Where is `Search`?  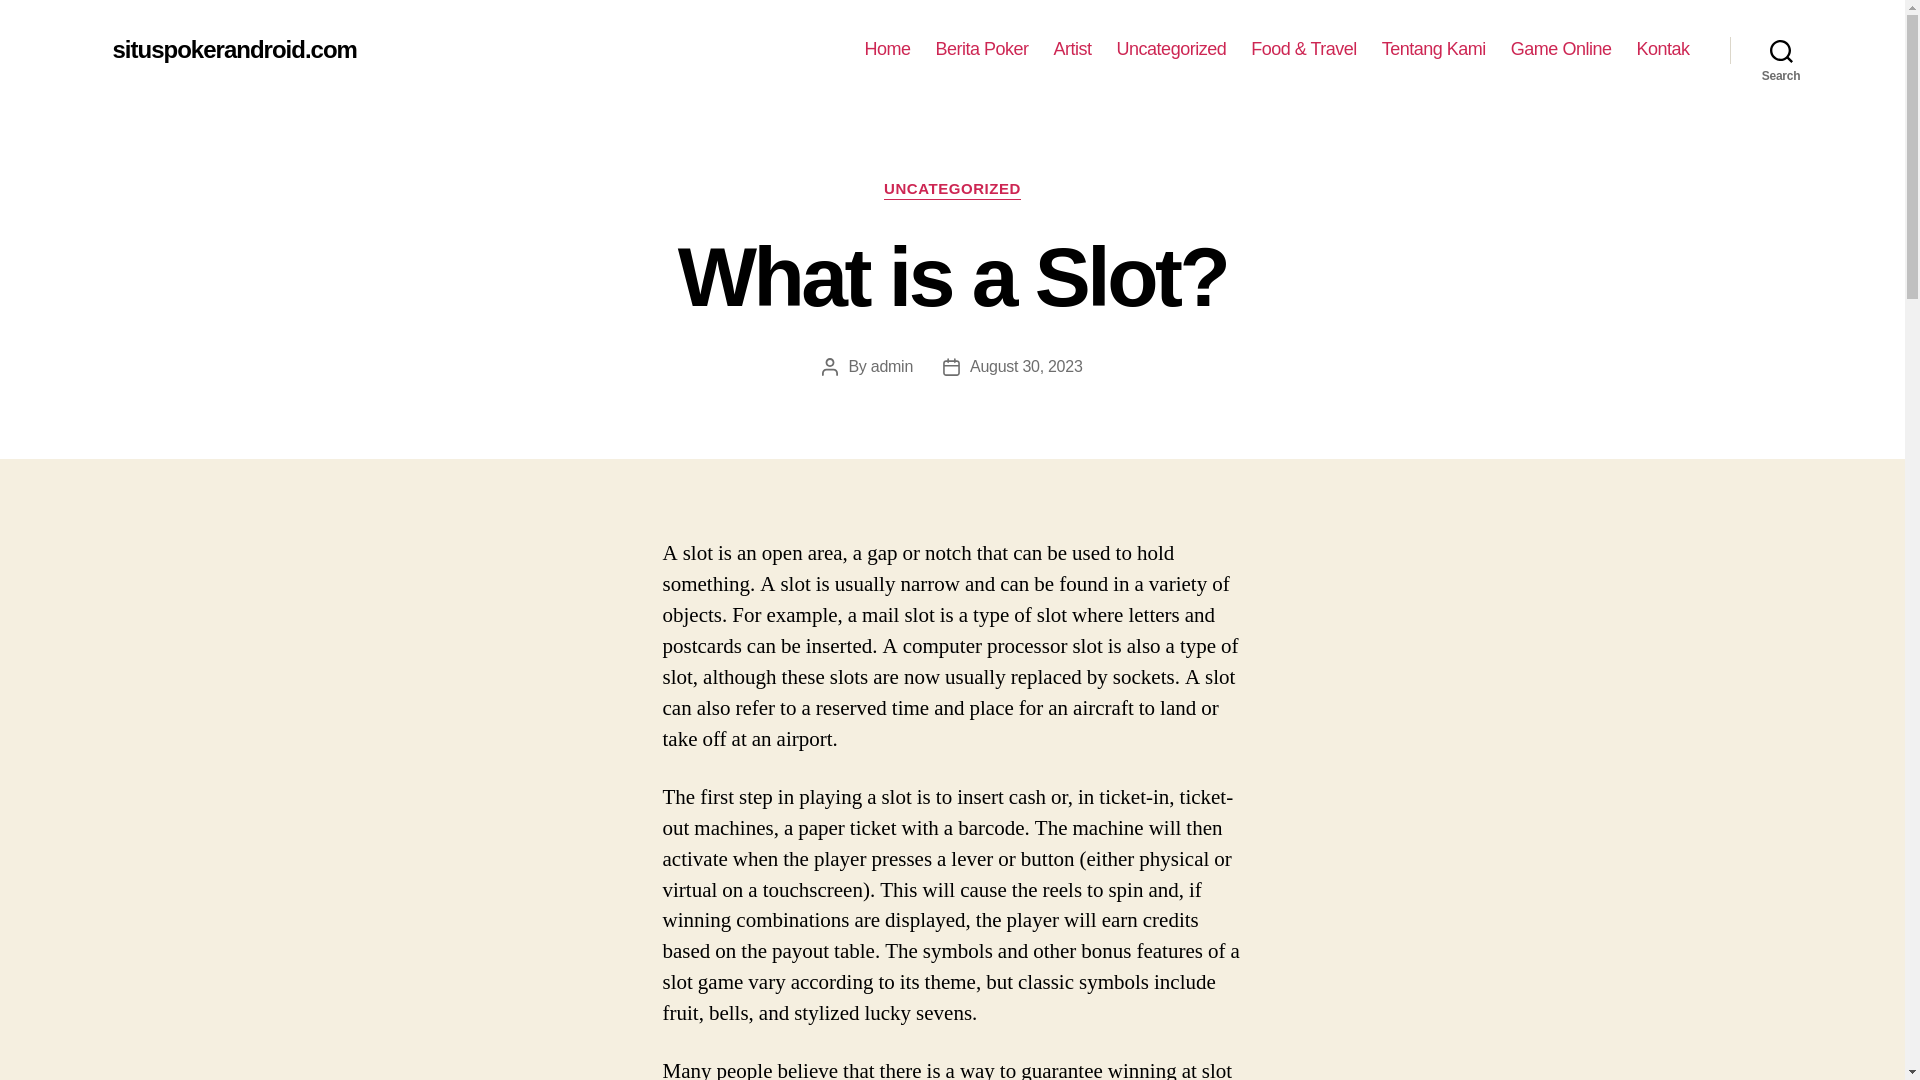 Search is located at coordinates (1781, 50).